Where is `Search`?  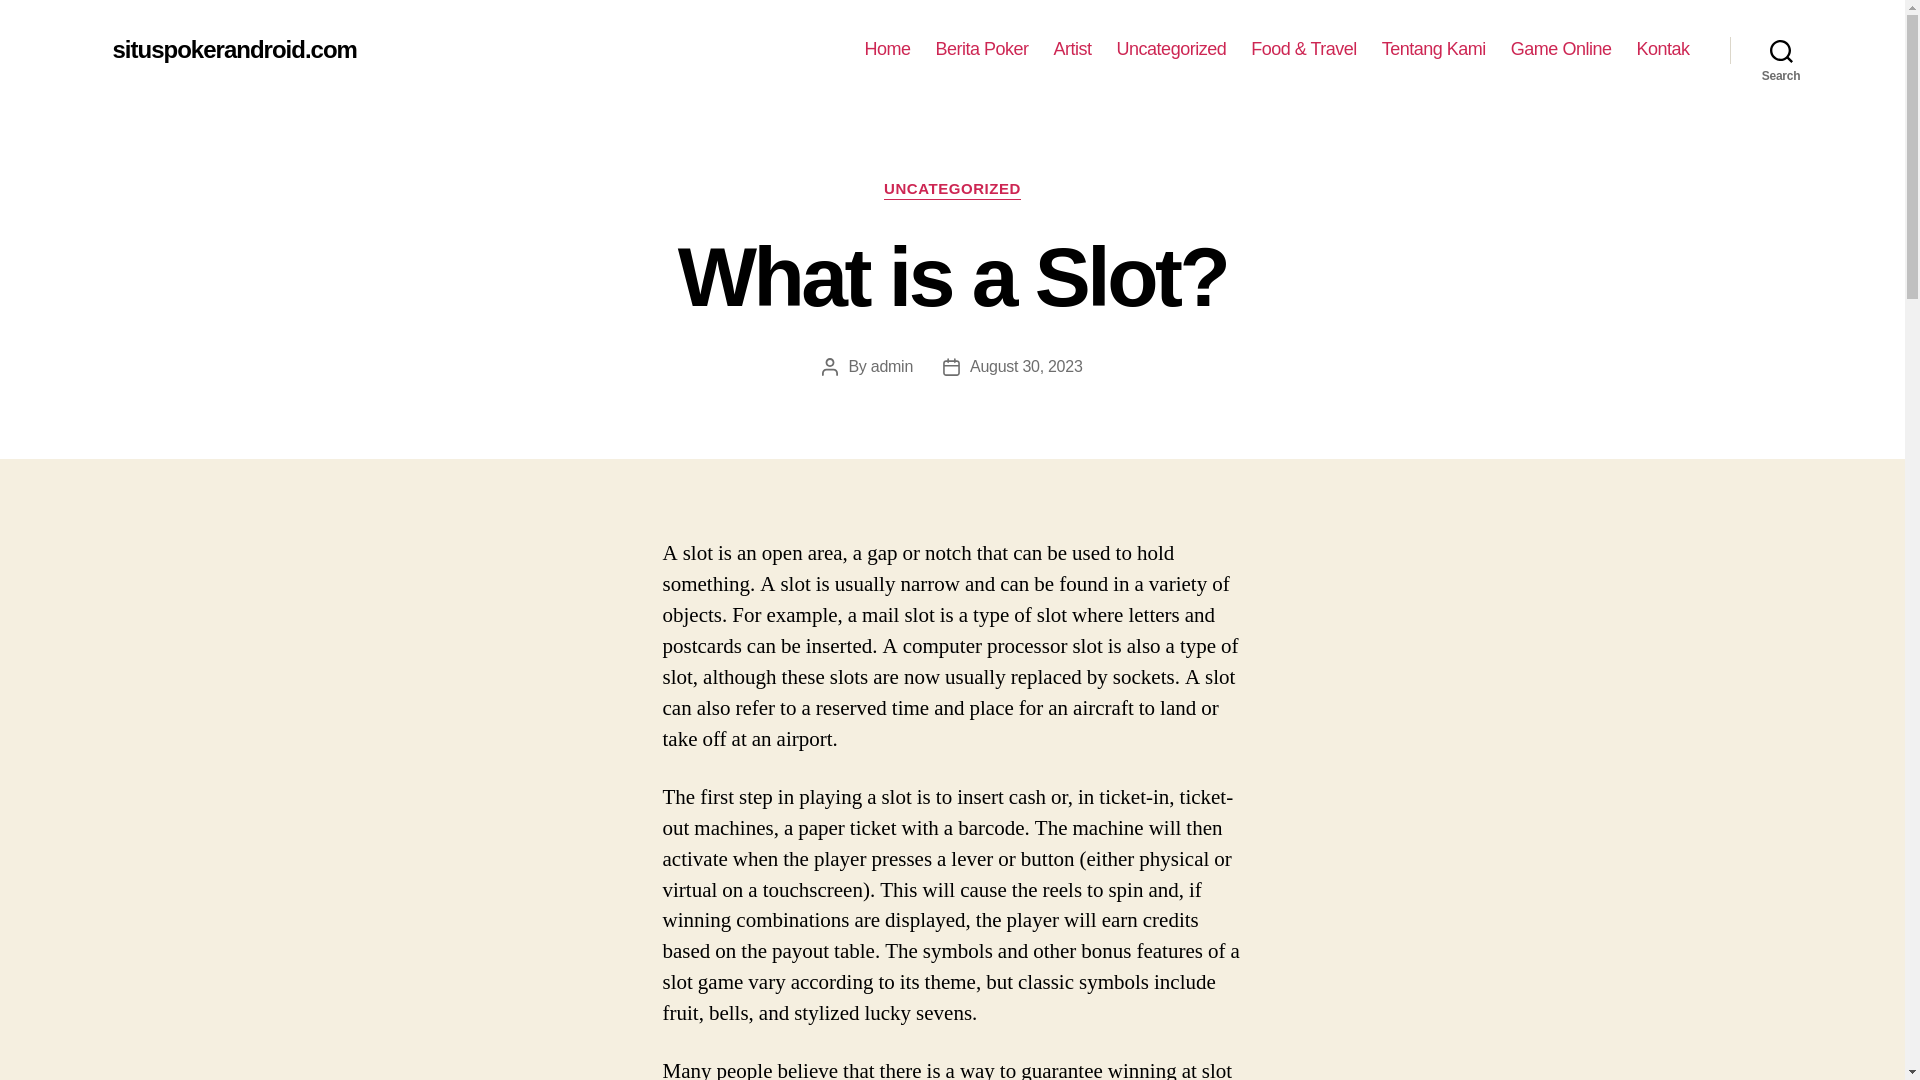 Search is located at coordinates (1781, 50).